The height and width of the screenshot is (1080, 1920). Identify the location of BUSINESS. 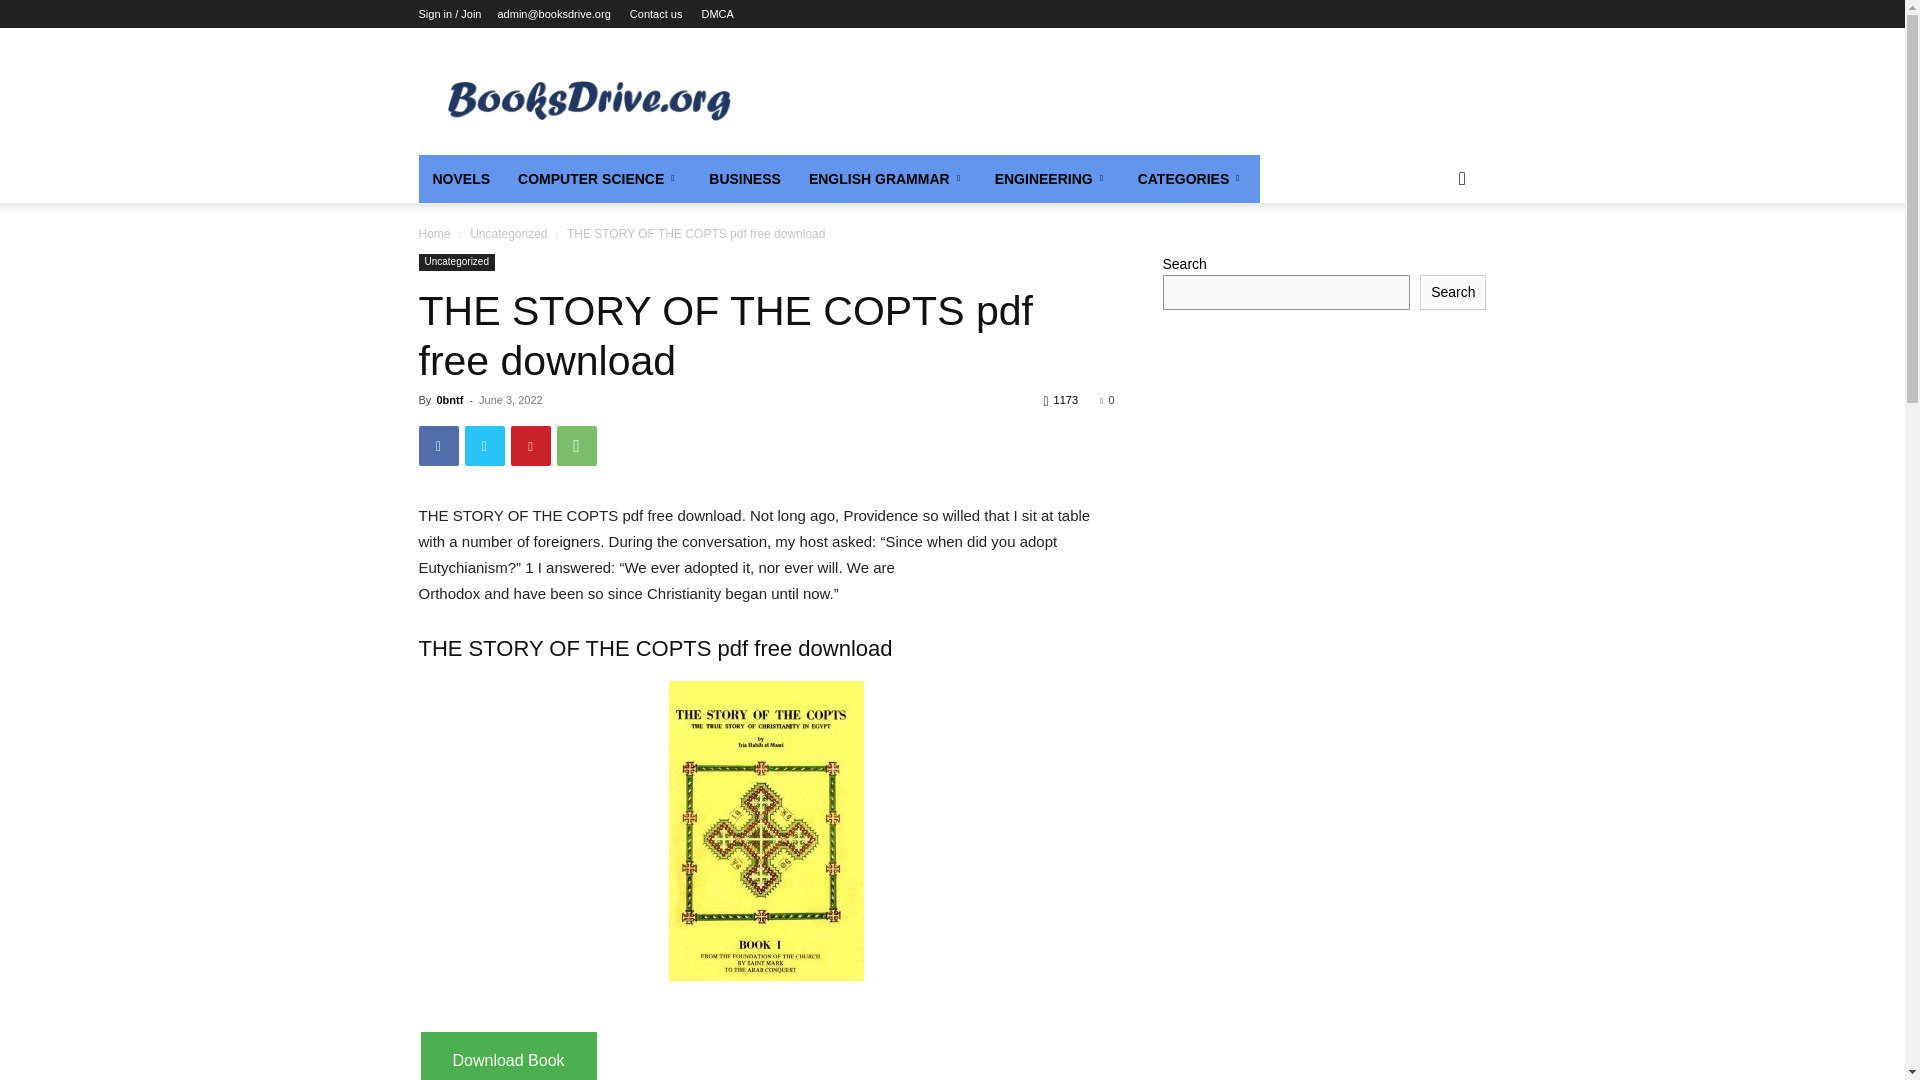
(744, 179).